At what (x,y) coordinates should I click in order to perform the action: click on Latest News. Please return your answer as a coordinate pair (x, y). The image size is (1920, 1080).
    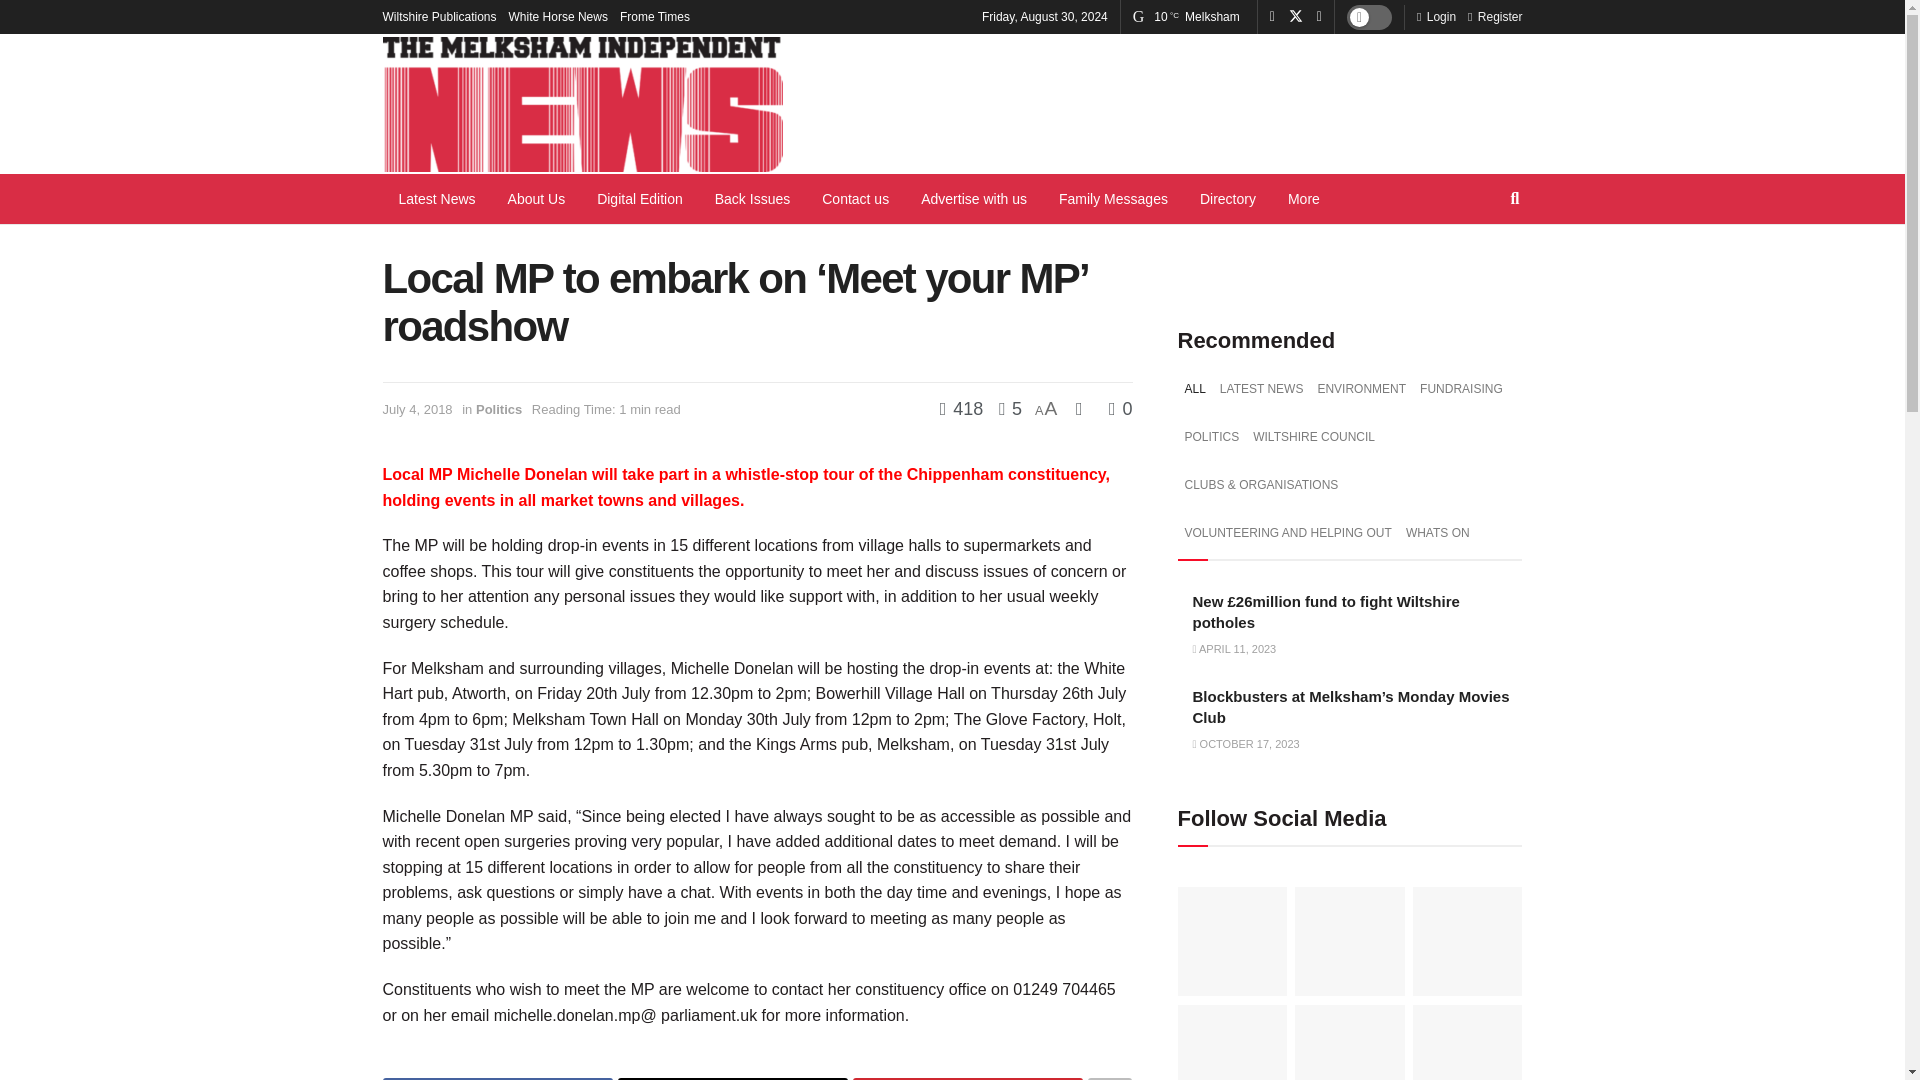
    Looking at the image, I should click on (436, 198).